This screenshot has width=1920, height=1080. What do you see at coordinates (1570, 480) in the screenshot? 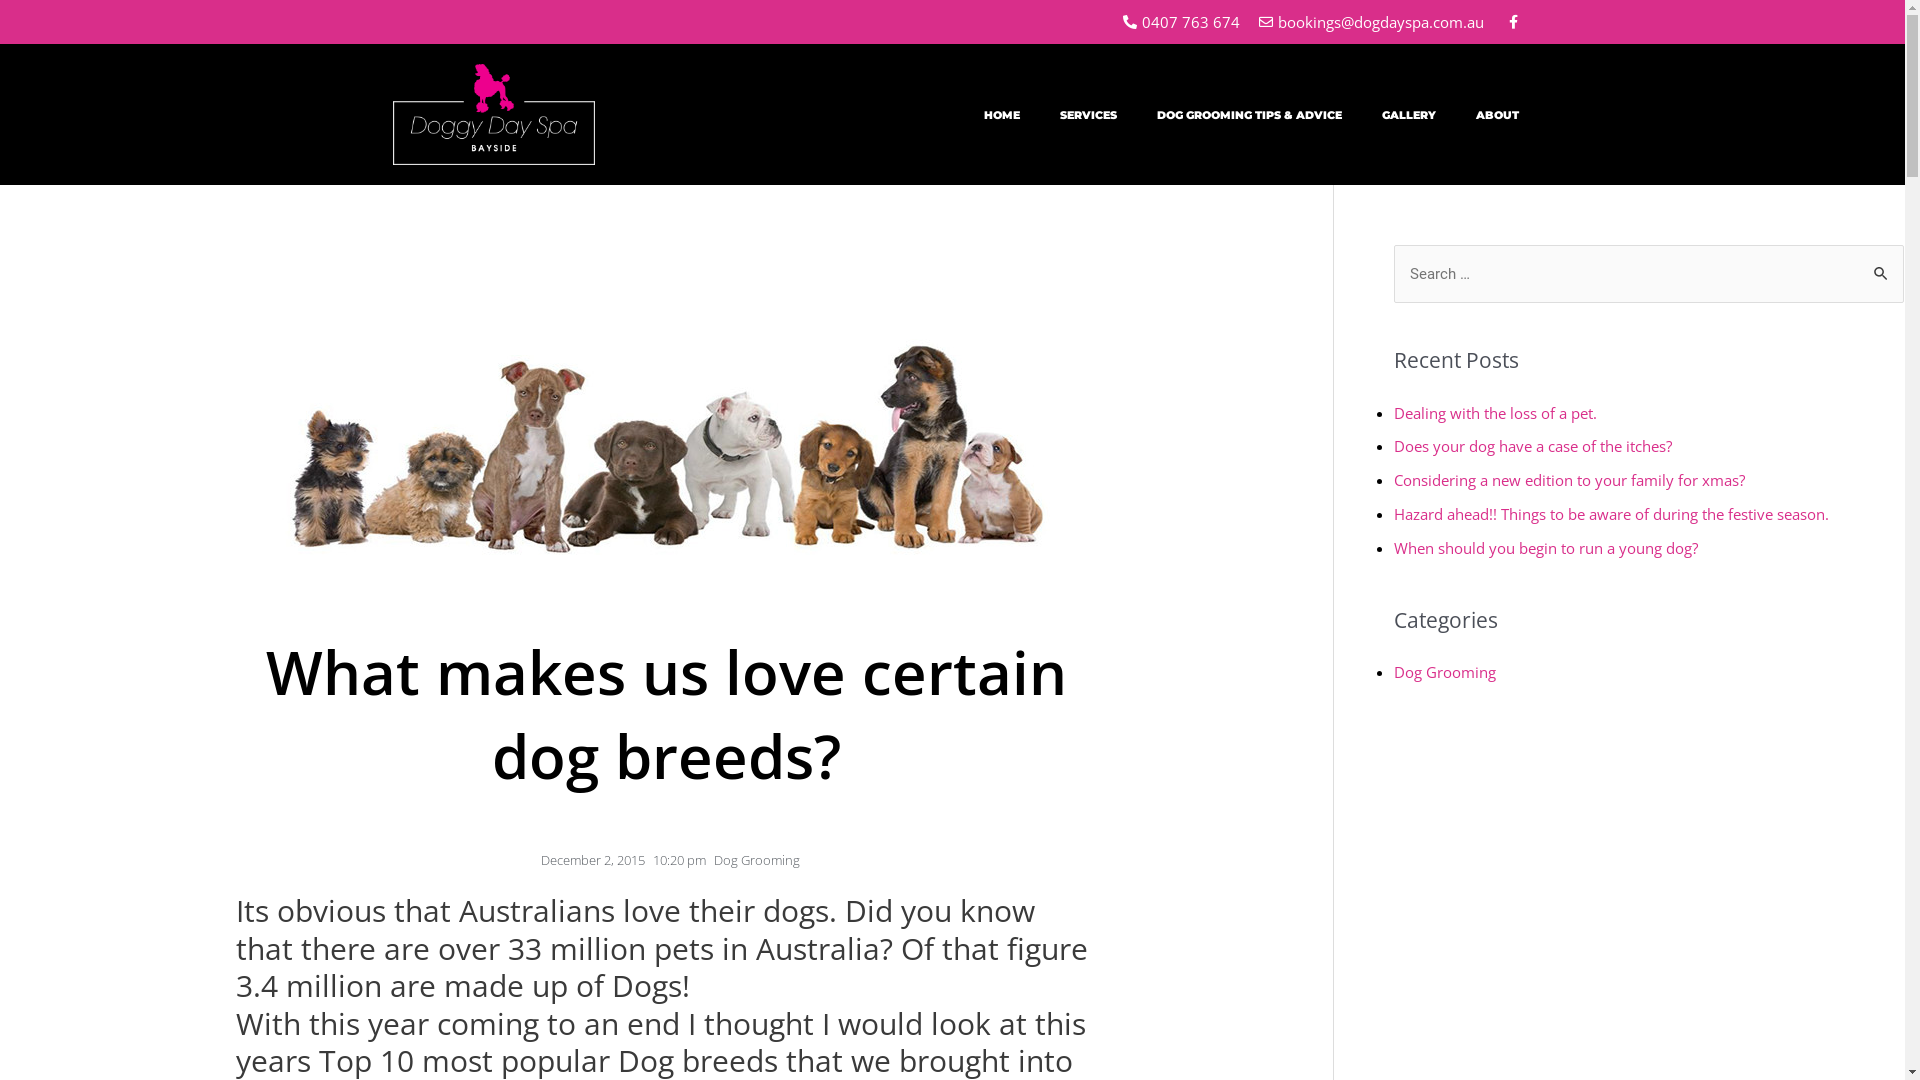
I see `Considering a new edition to your family for xmas?` at bounding box center [1570, 480].